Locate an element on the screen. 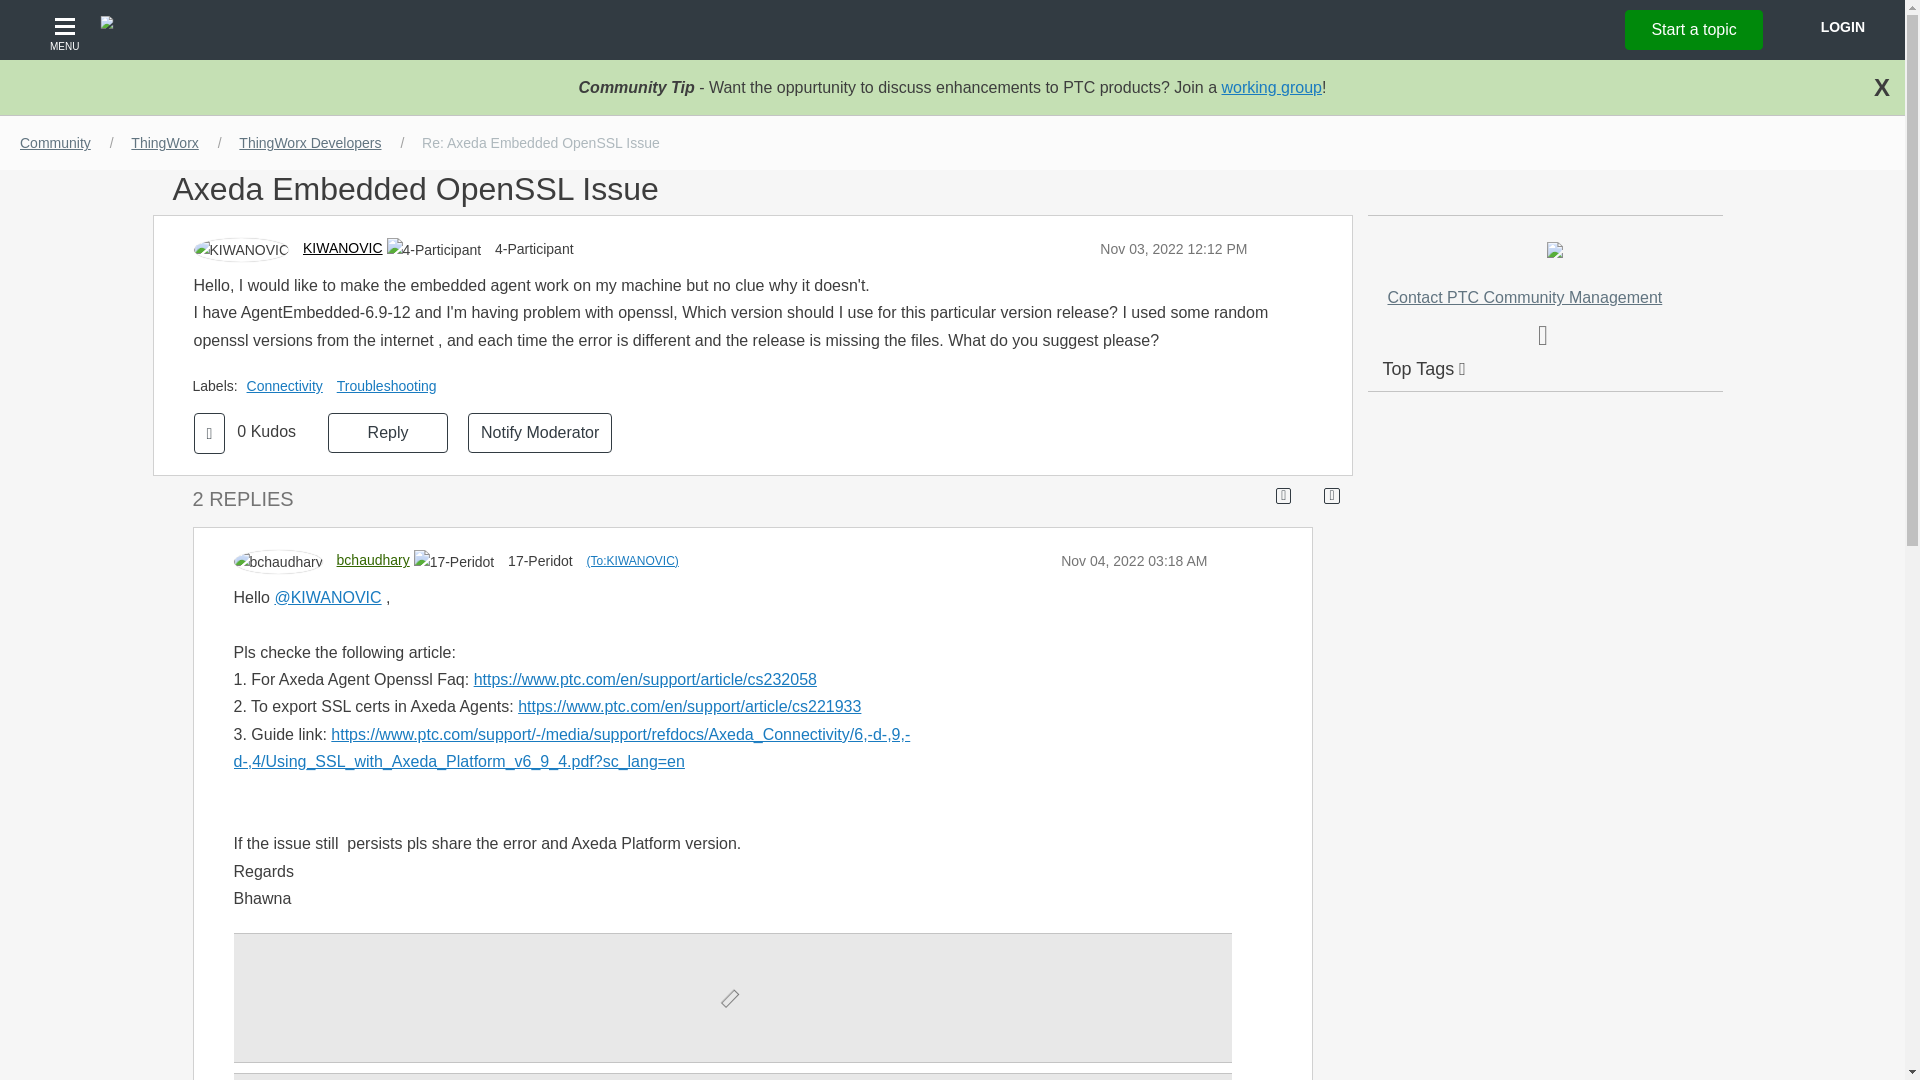 The height and width of the screenshot is (1080, 1920). KIWANOVIC is located at coordinates (342, 247).